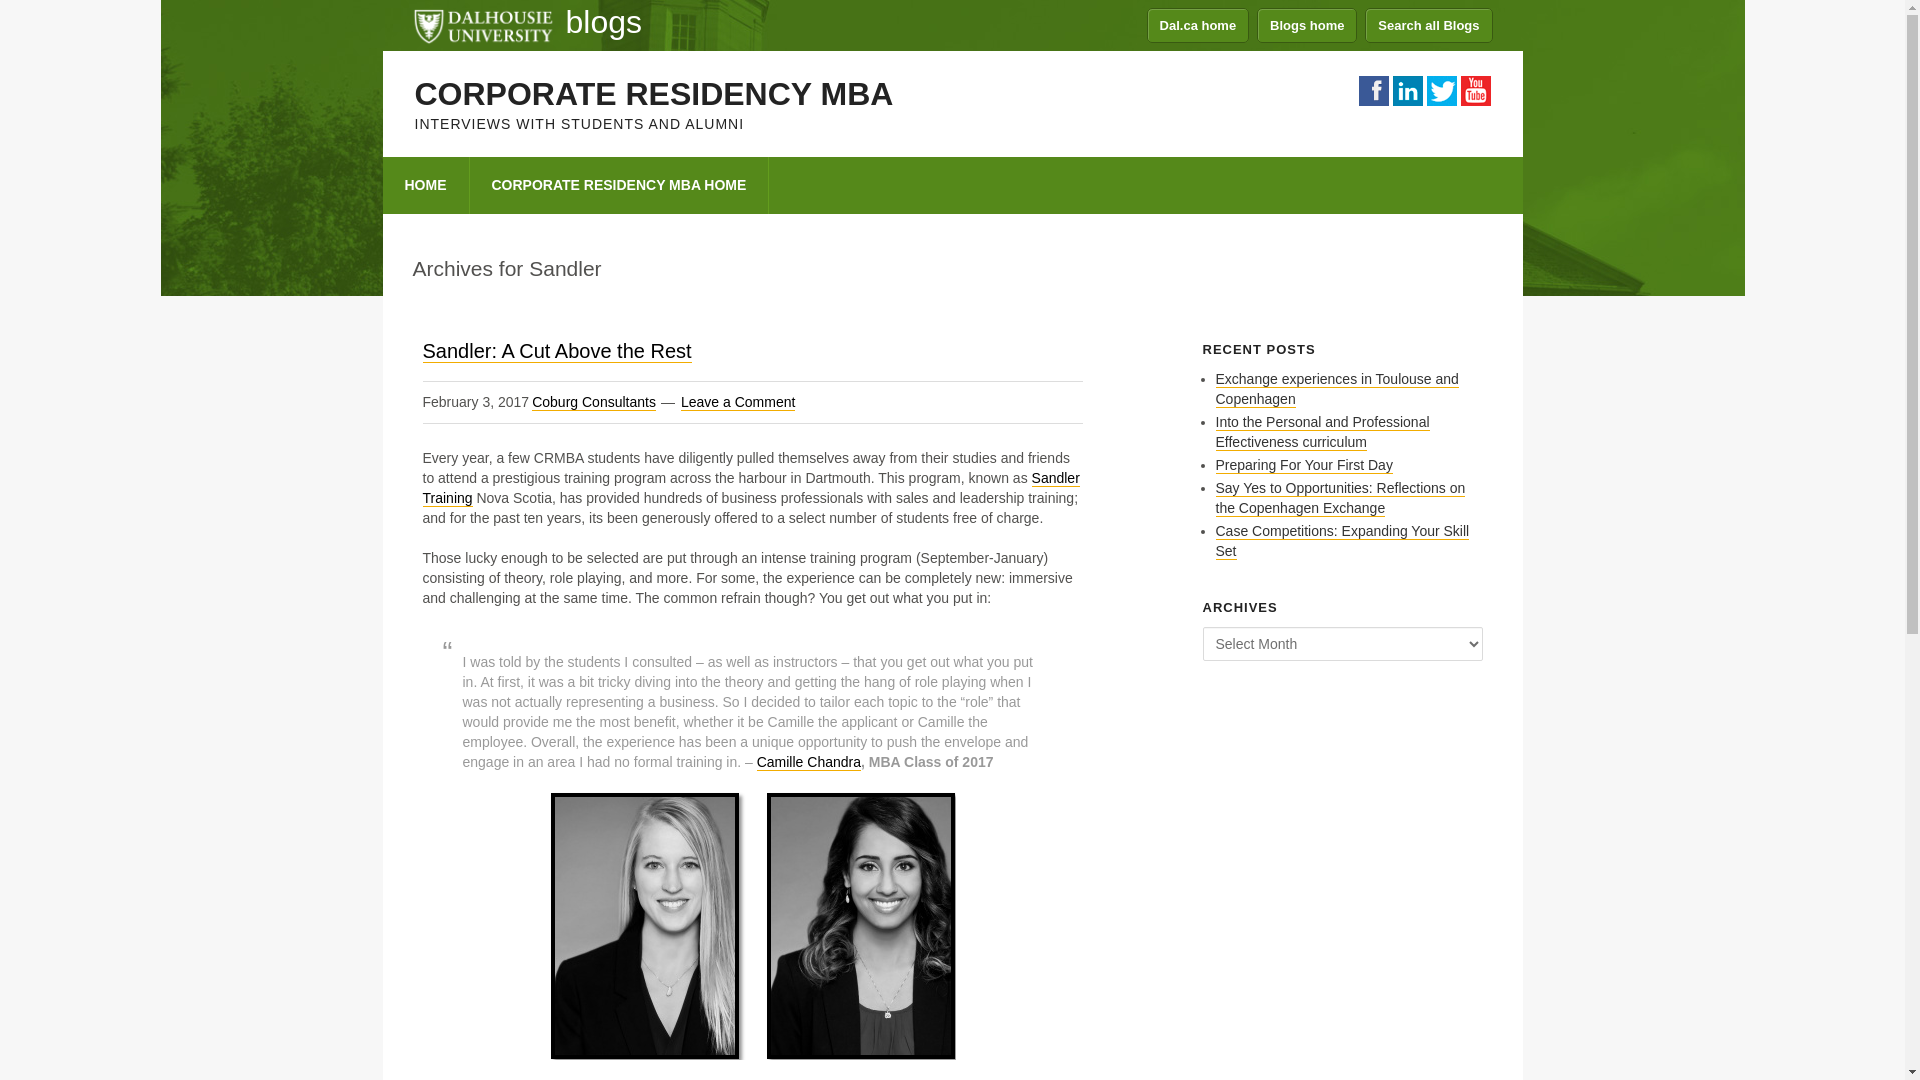 Image resolution: width=1920 pixels, height=1080 pixels. I want to click on CORPORATE RESIDENCY MBA, so click(653, 94).